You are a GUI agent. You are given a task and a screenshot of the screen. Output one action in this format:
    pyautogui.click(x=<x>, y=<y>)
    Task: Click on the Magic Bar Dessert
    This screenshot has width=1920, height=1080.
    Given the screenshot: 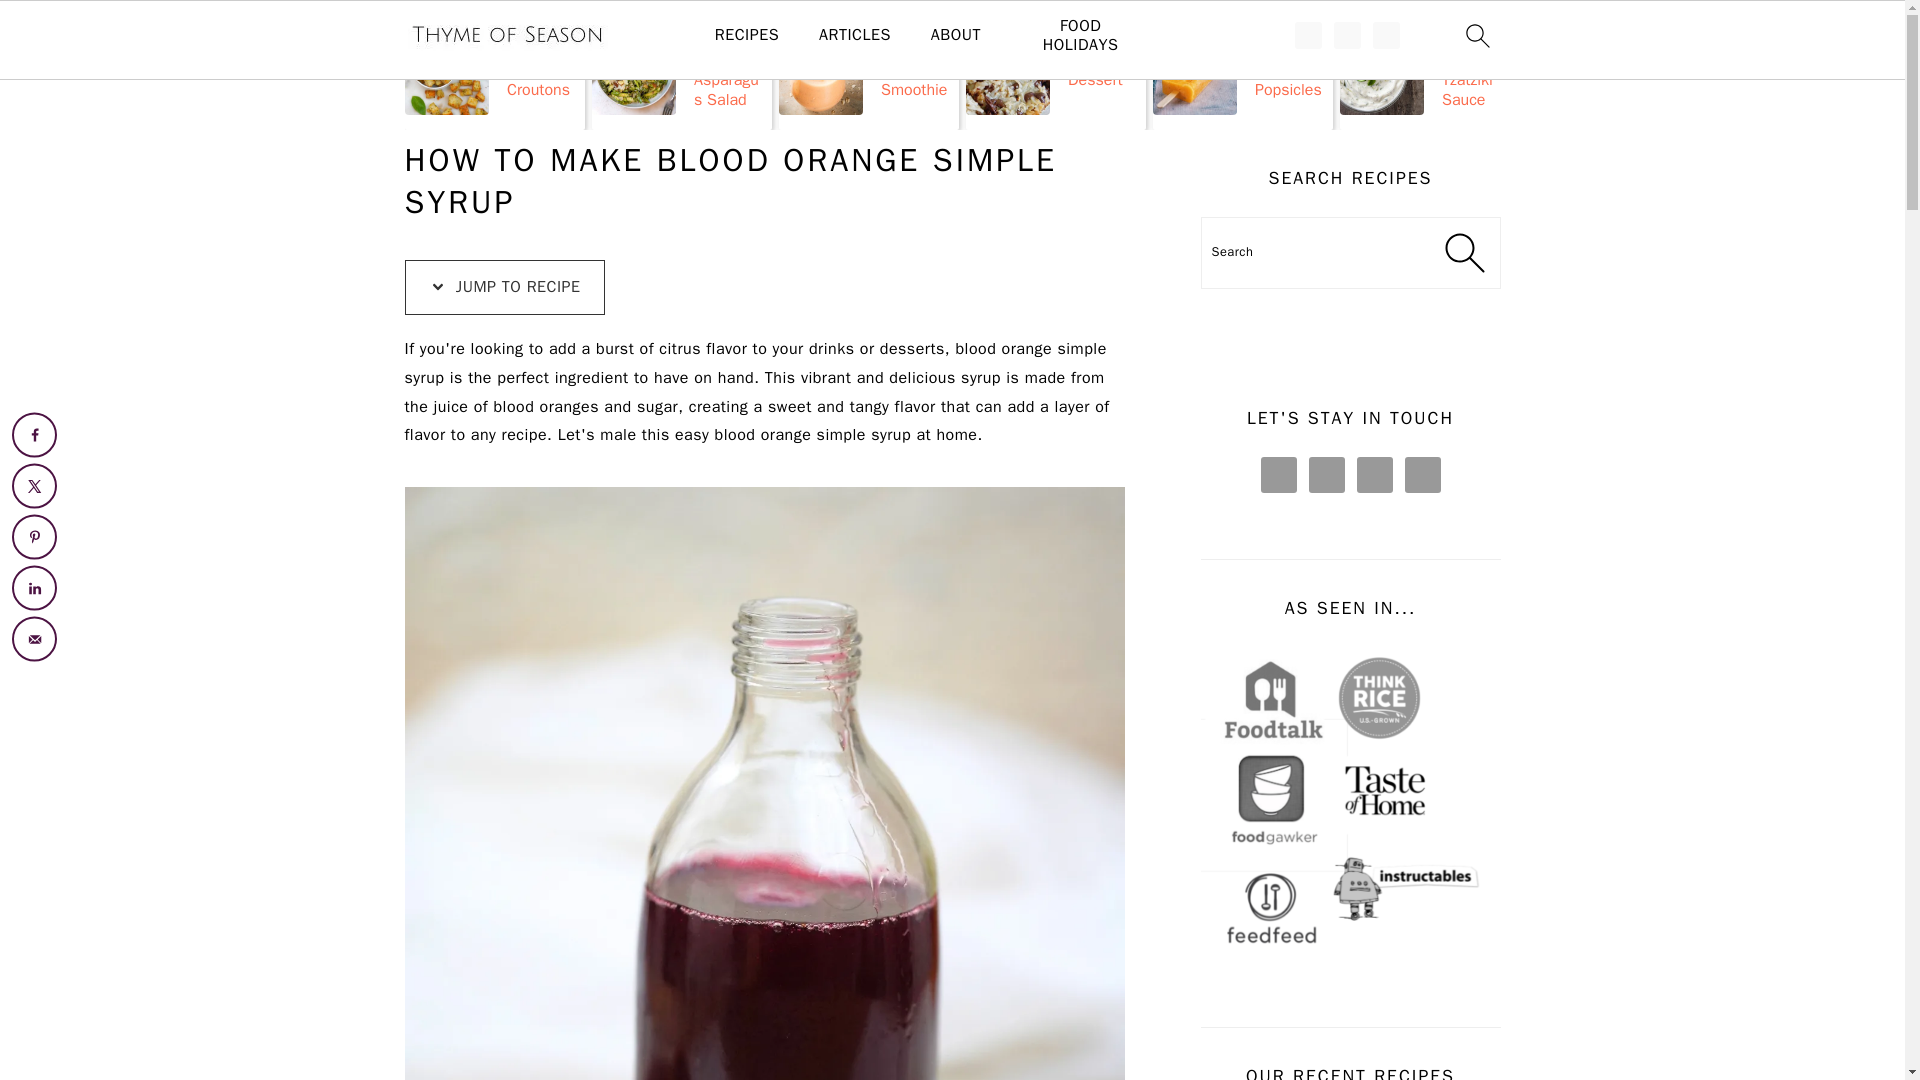 What is the action you would take?
    pyautogui.click(x=1056, y=69)
    